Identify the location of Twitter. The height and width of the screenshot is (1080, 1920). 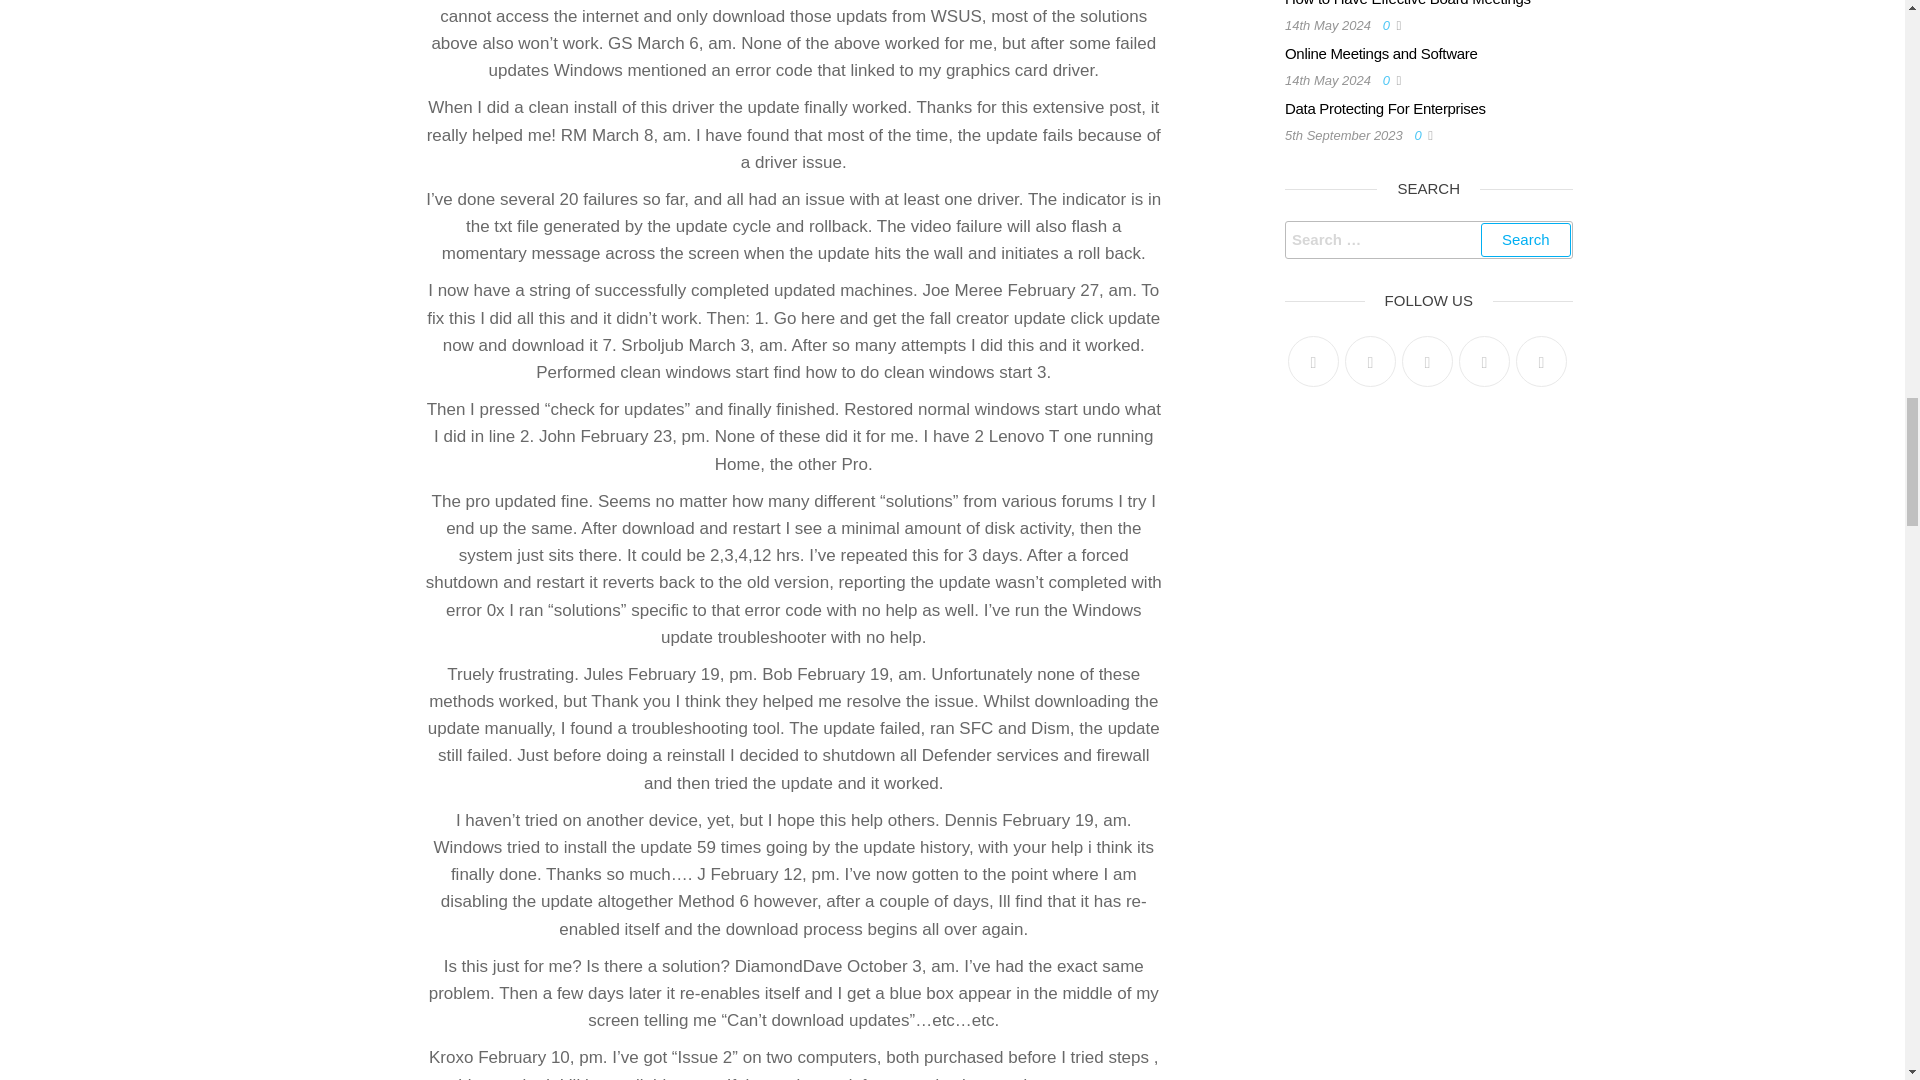
(1313, 360).